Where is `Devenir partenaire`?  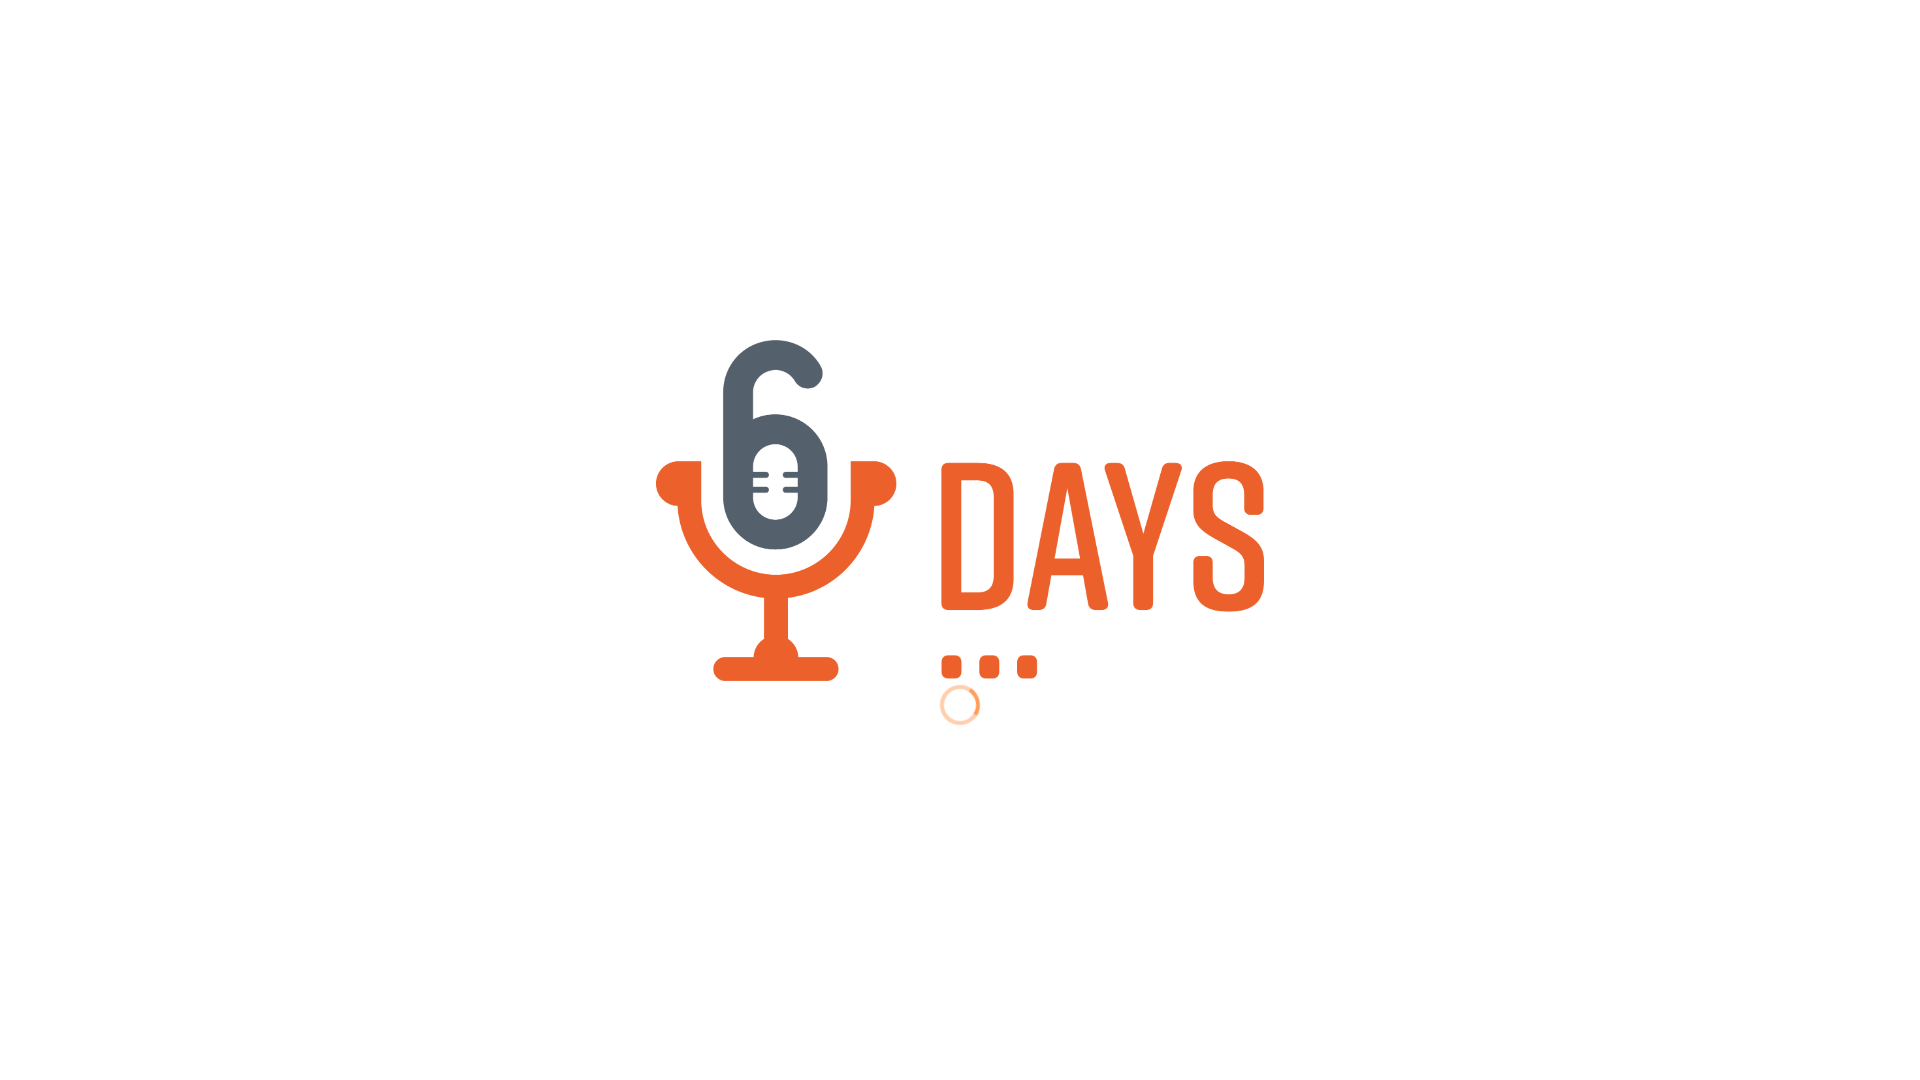
Devenir partenaire is located at coordinates (1828, 30).